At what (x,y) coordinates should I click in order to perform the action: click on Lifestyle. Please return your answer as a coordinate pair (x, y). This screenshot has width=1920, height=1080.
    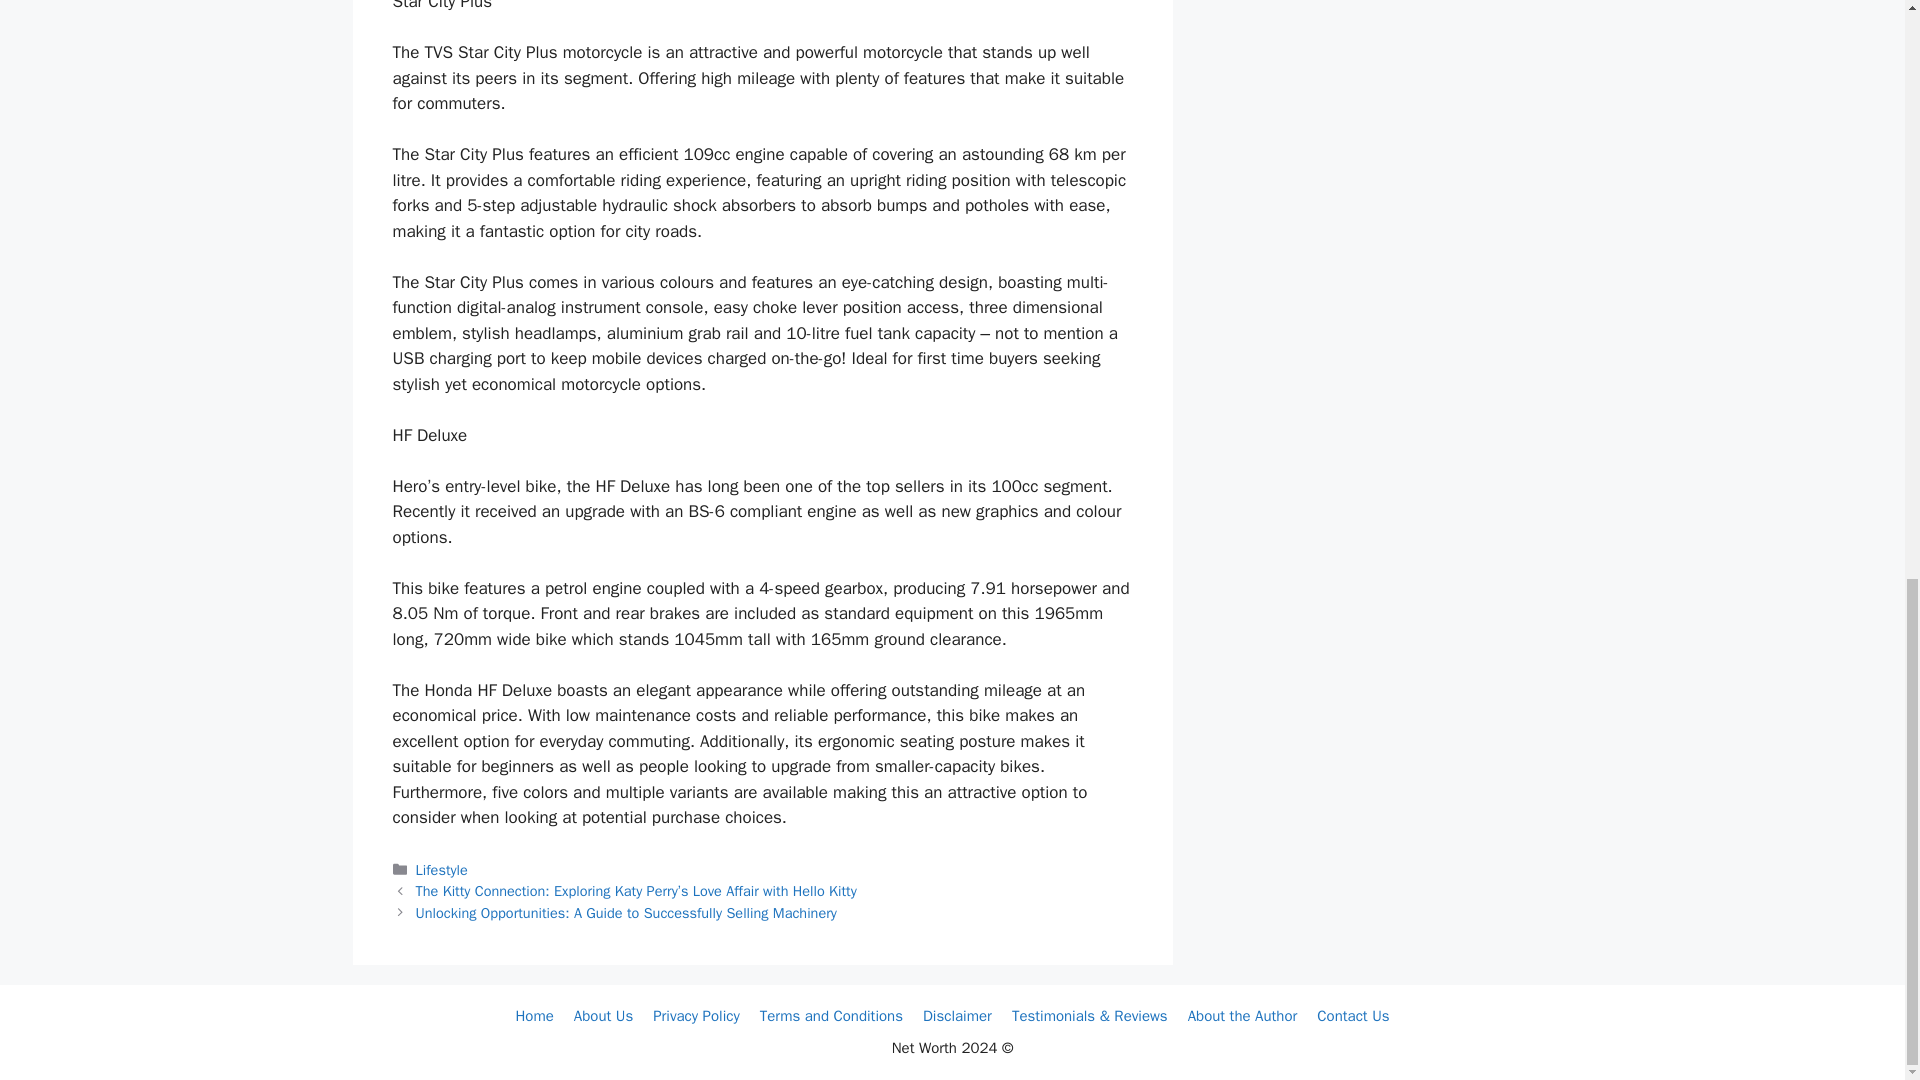
    Looking at the image, I should click on (442, 870).